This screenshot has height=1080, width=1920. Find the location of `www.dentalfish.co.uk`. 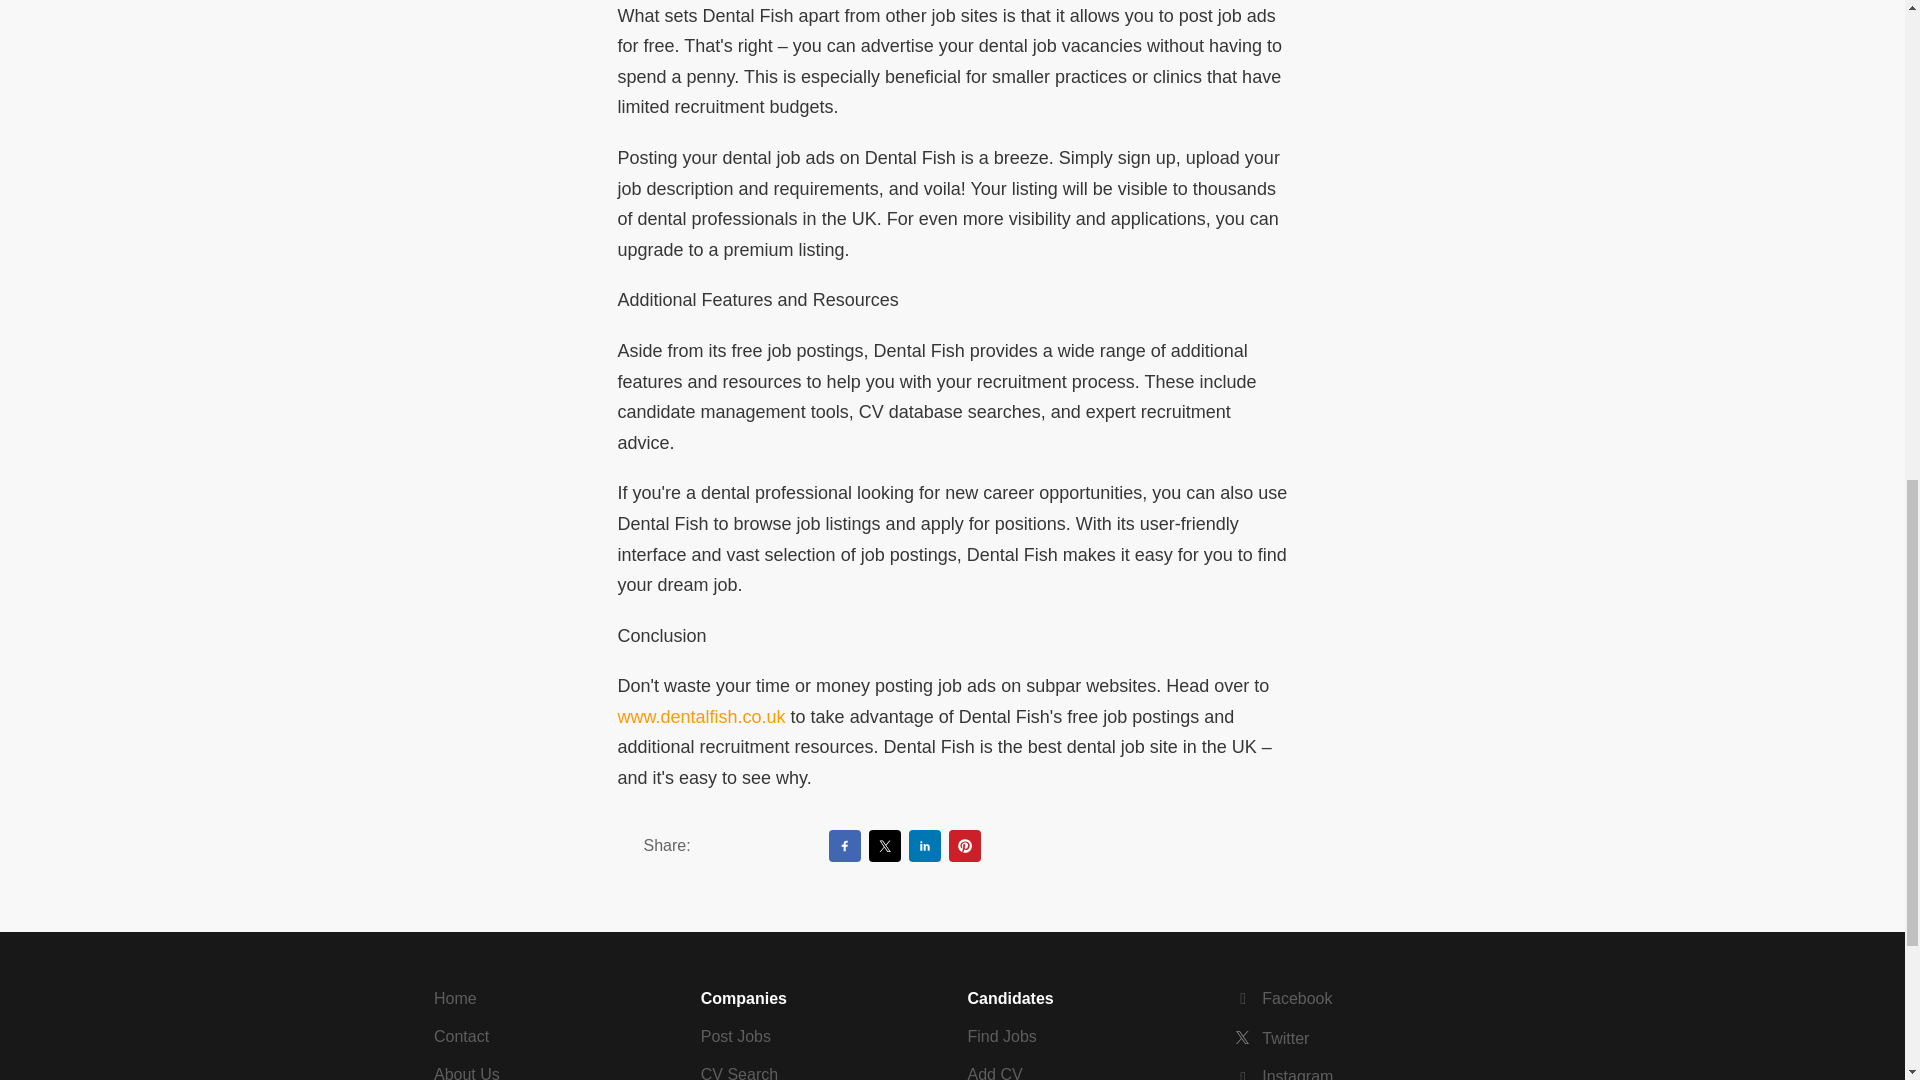

www.dentalfish.co.uk is located at coordinates (702, 716).